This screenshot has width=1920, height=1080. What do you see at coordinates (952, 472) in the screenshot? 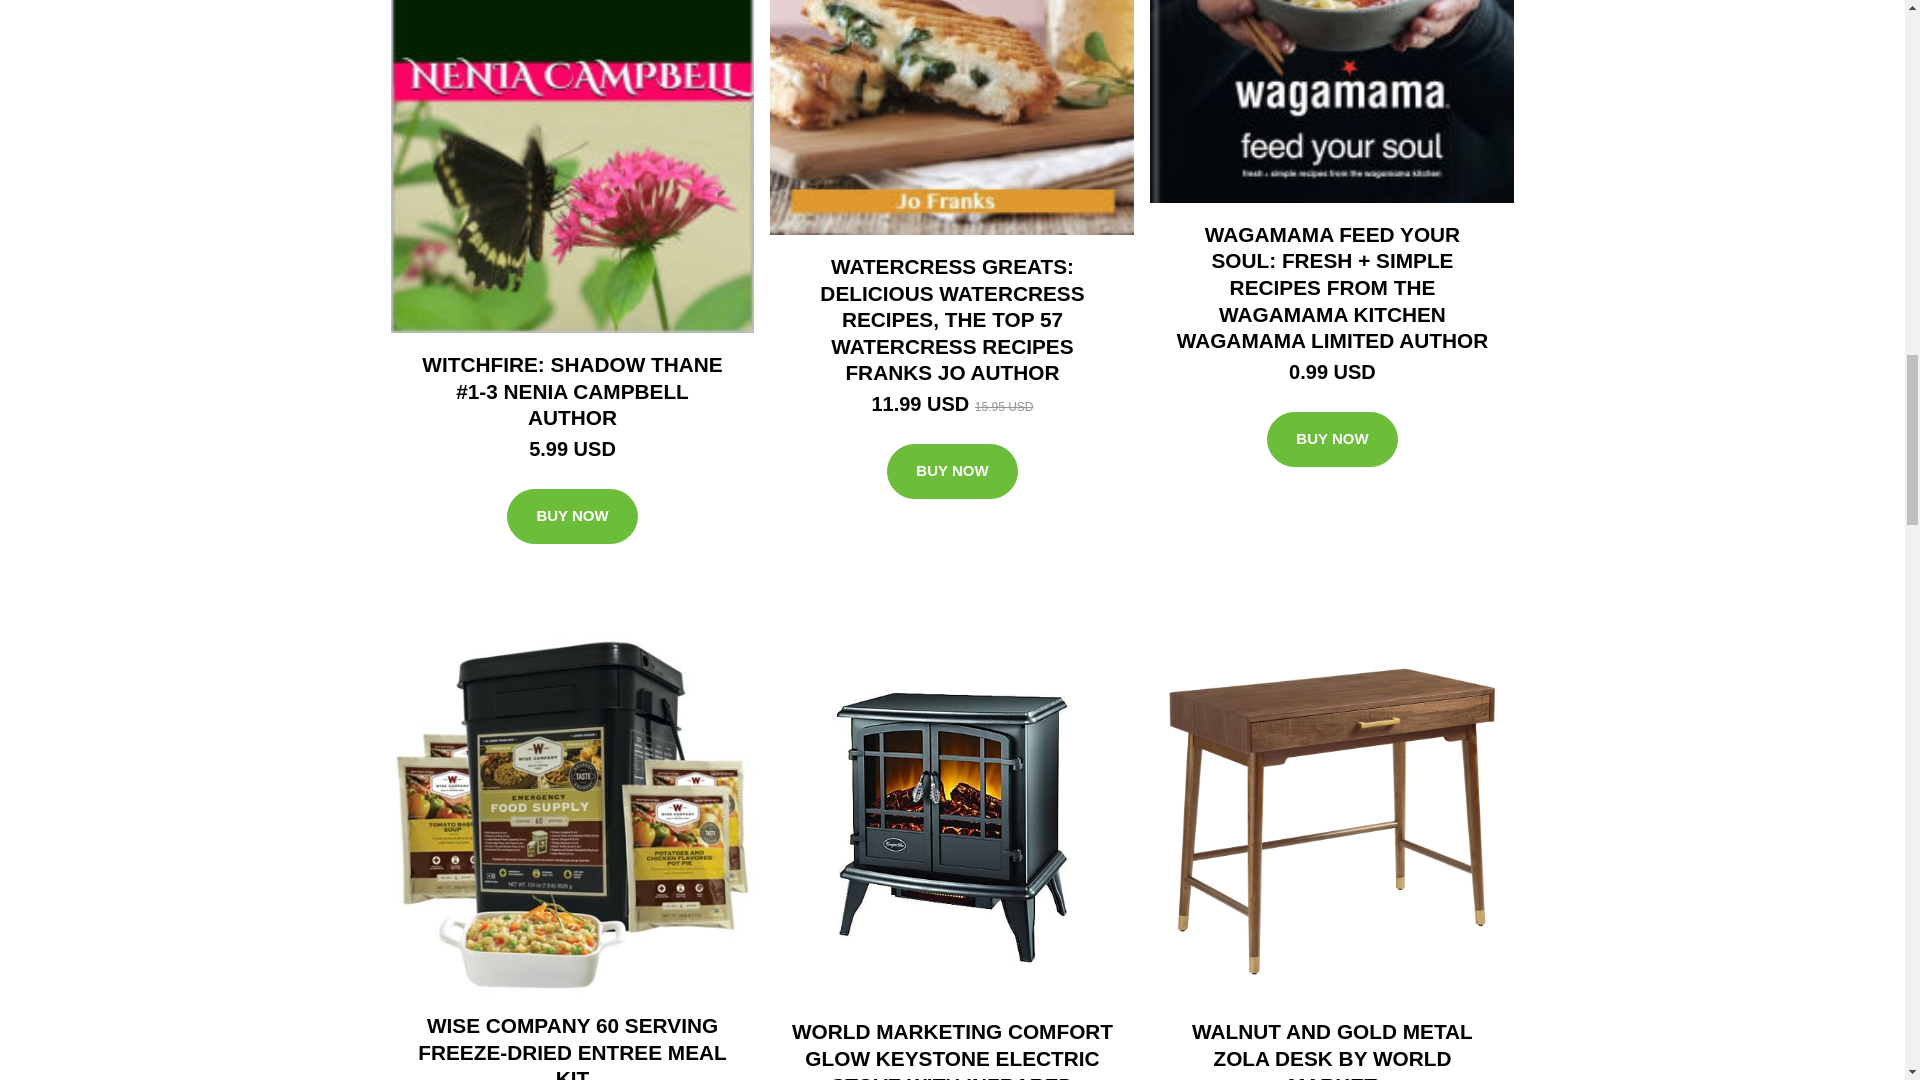
I see `BUY NOW` at bounding box center [952, 472].